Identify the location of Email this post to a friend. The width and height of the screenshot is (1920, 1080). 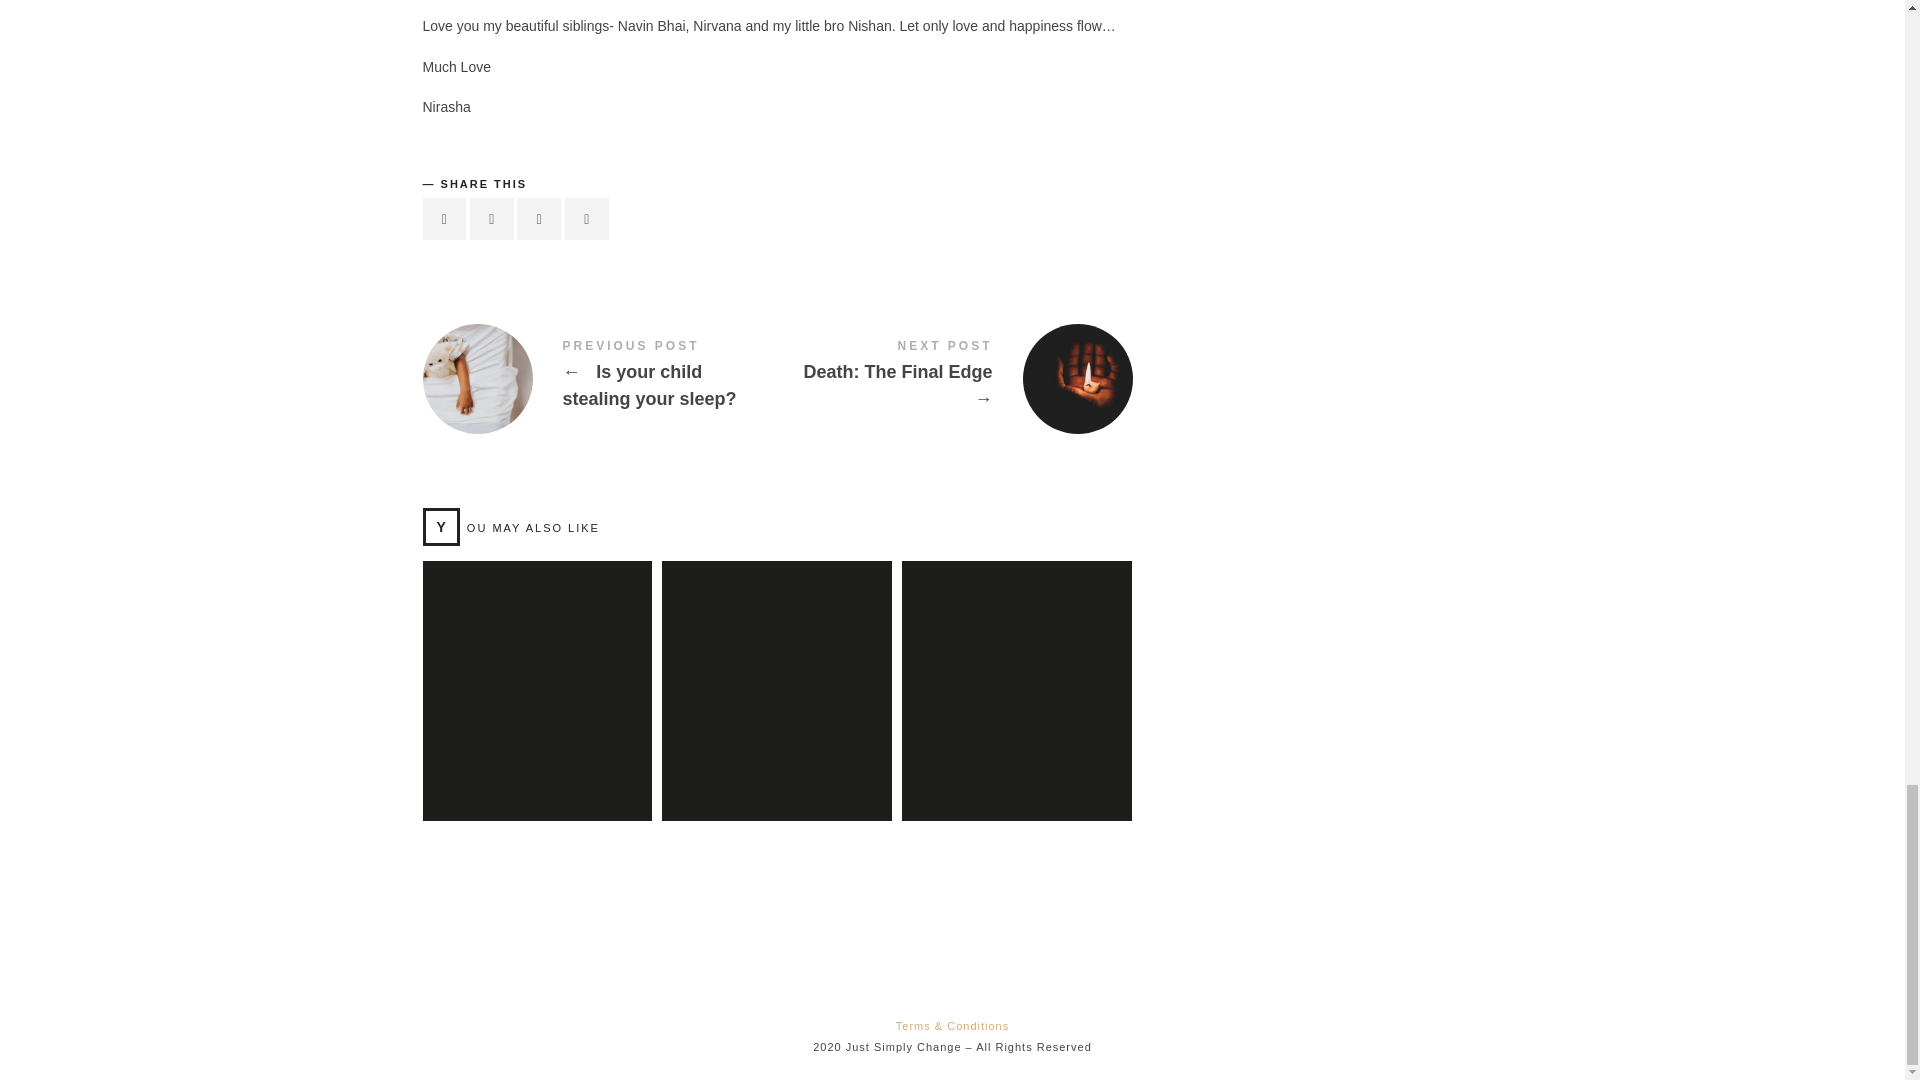
(586, 218).